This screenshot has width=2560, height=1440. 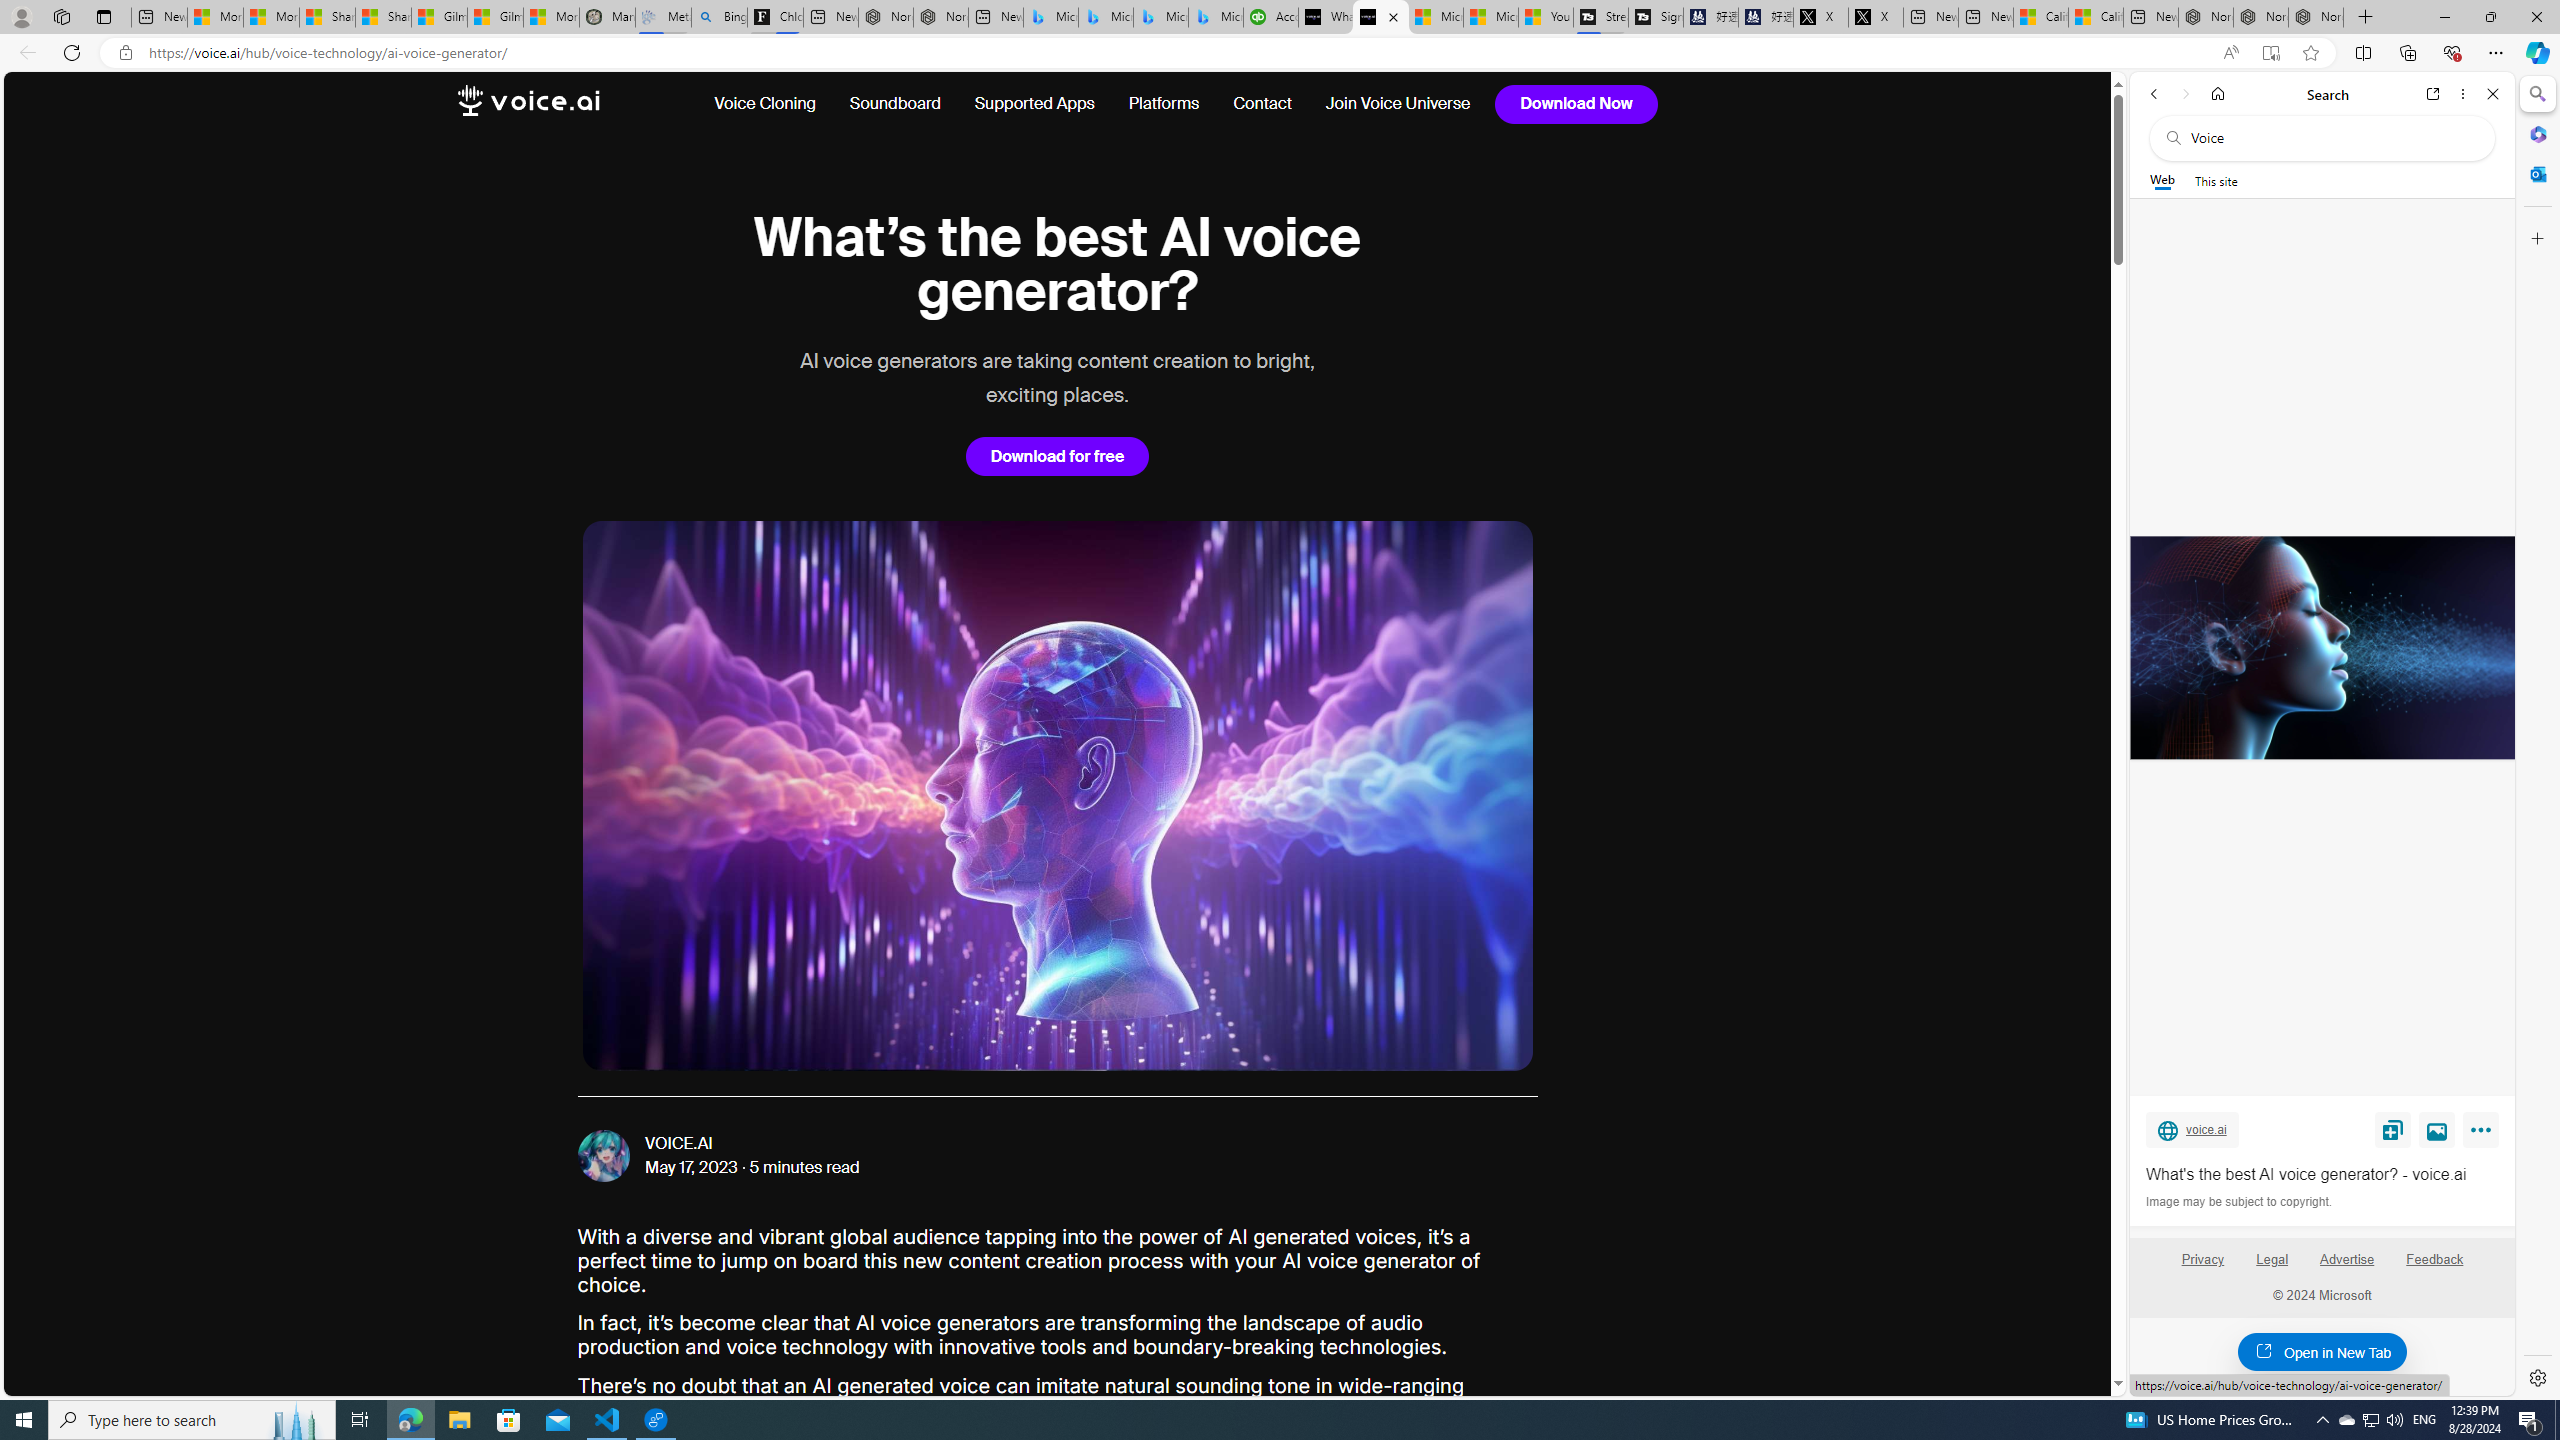 What do you see at coordinates (942, 17) in the screenshot?
I see `Nordace - #1 Japanese Best-Seller - Siena Smart Backpack` at bounding box center [942, 17].